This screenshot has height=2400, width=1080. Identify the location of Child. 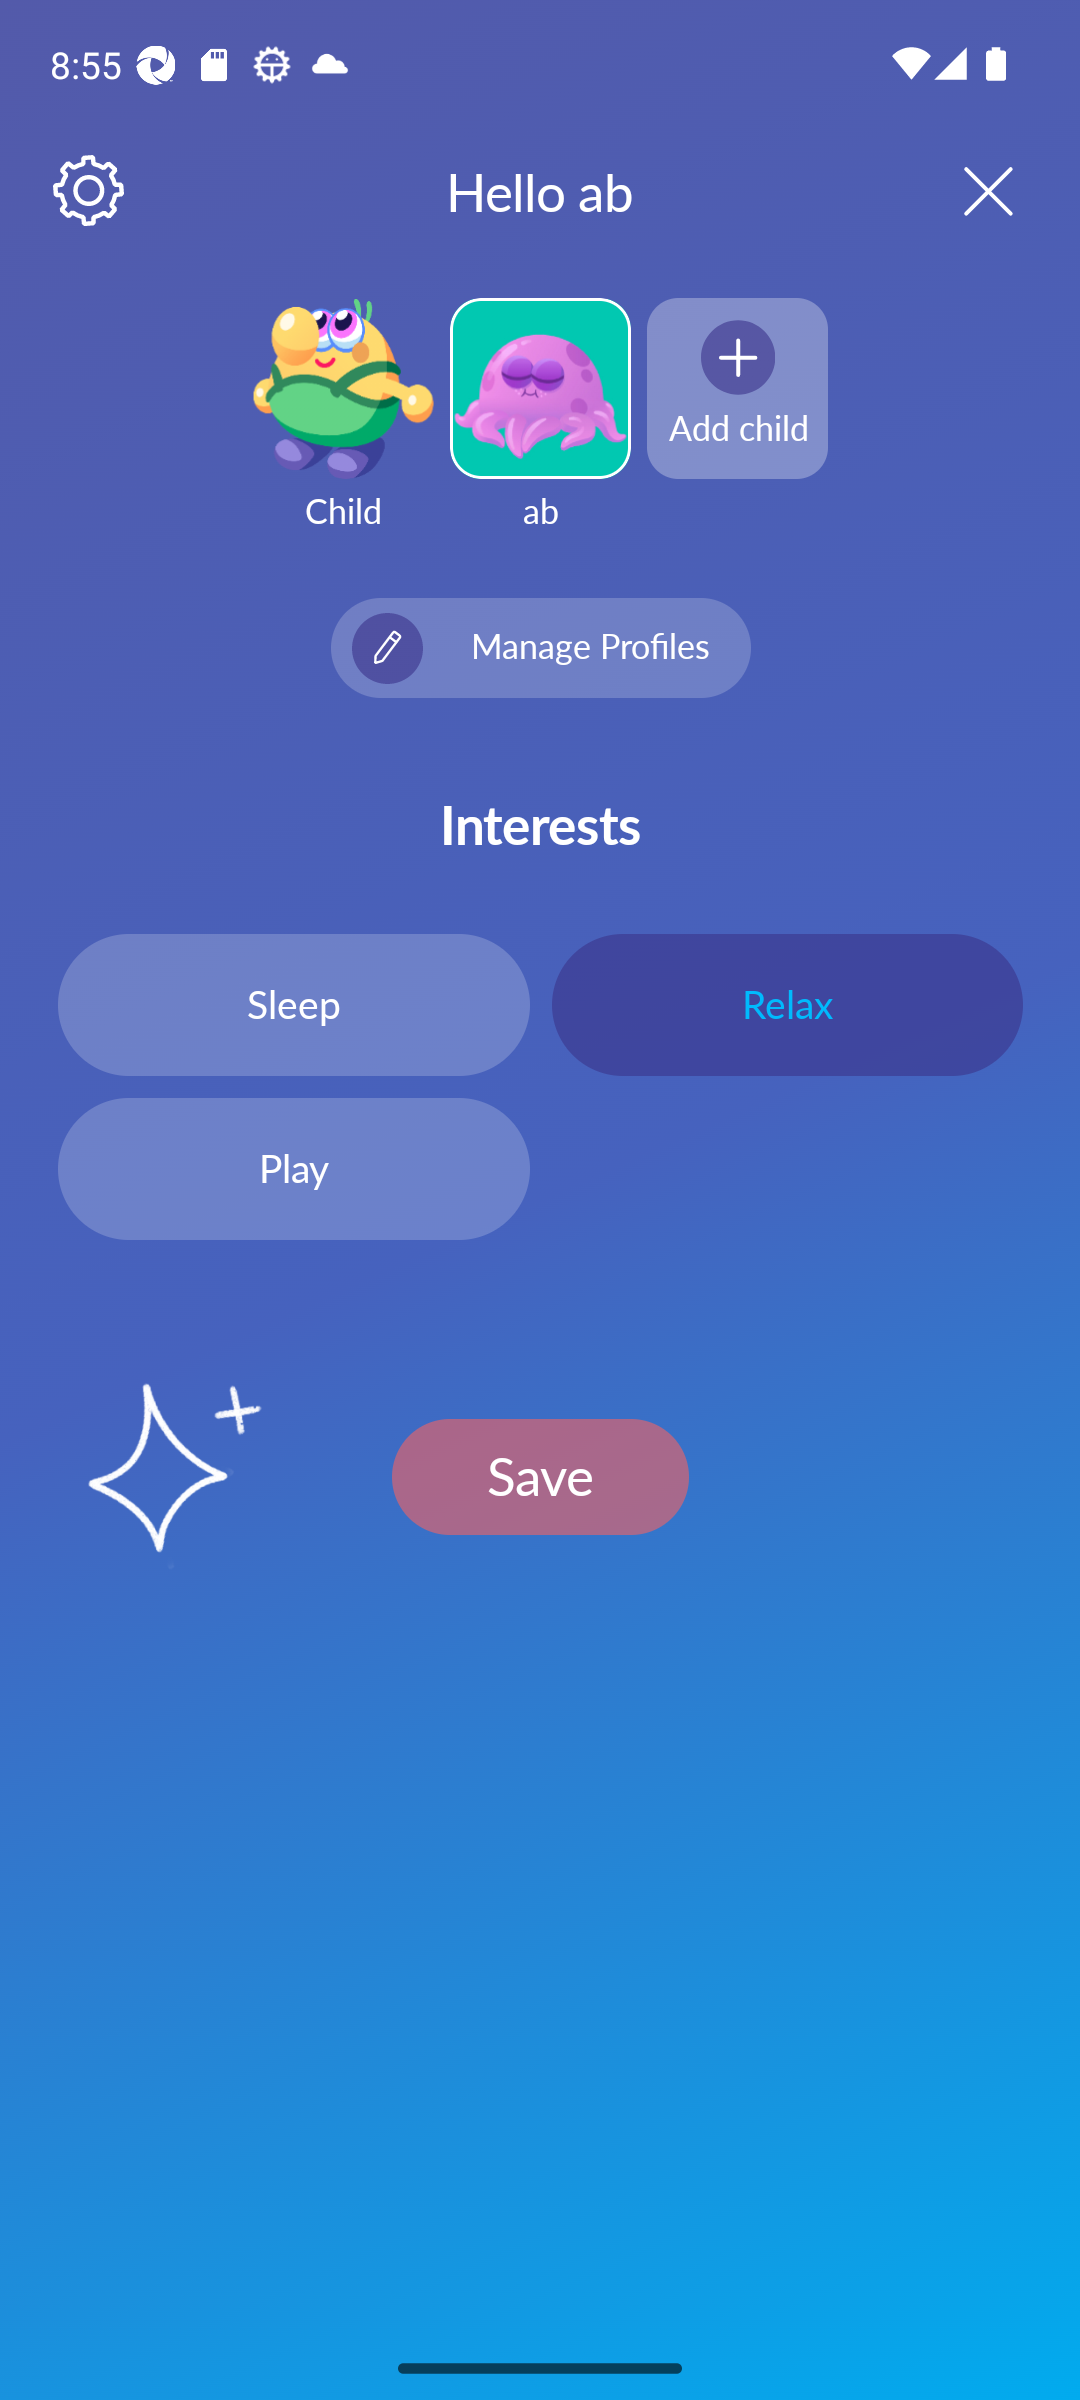
(343, 432).